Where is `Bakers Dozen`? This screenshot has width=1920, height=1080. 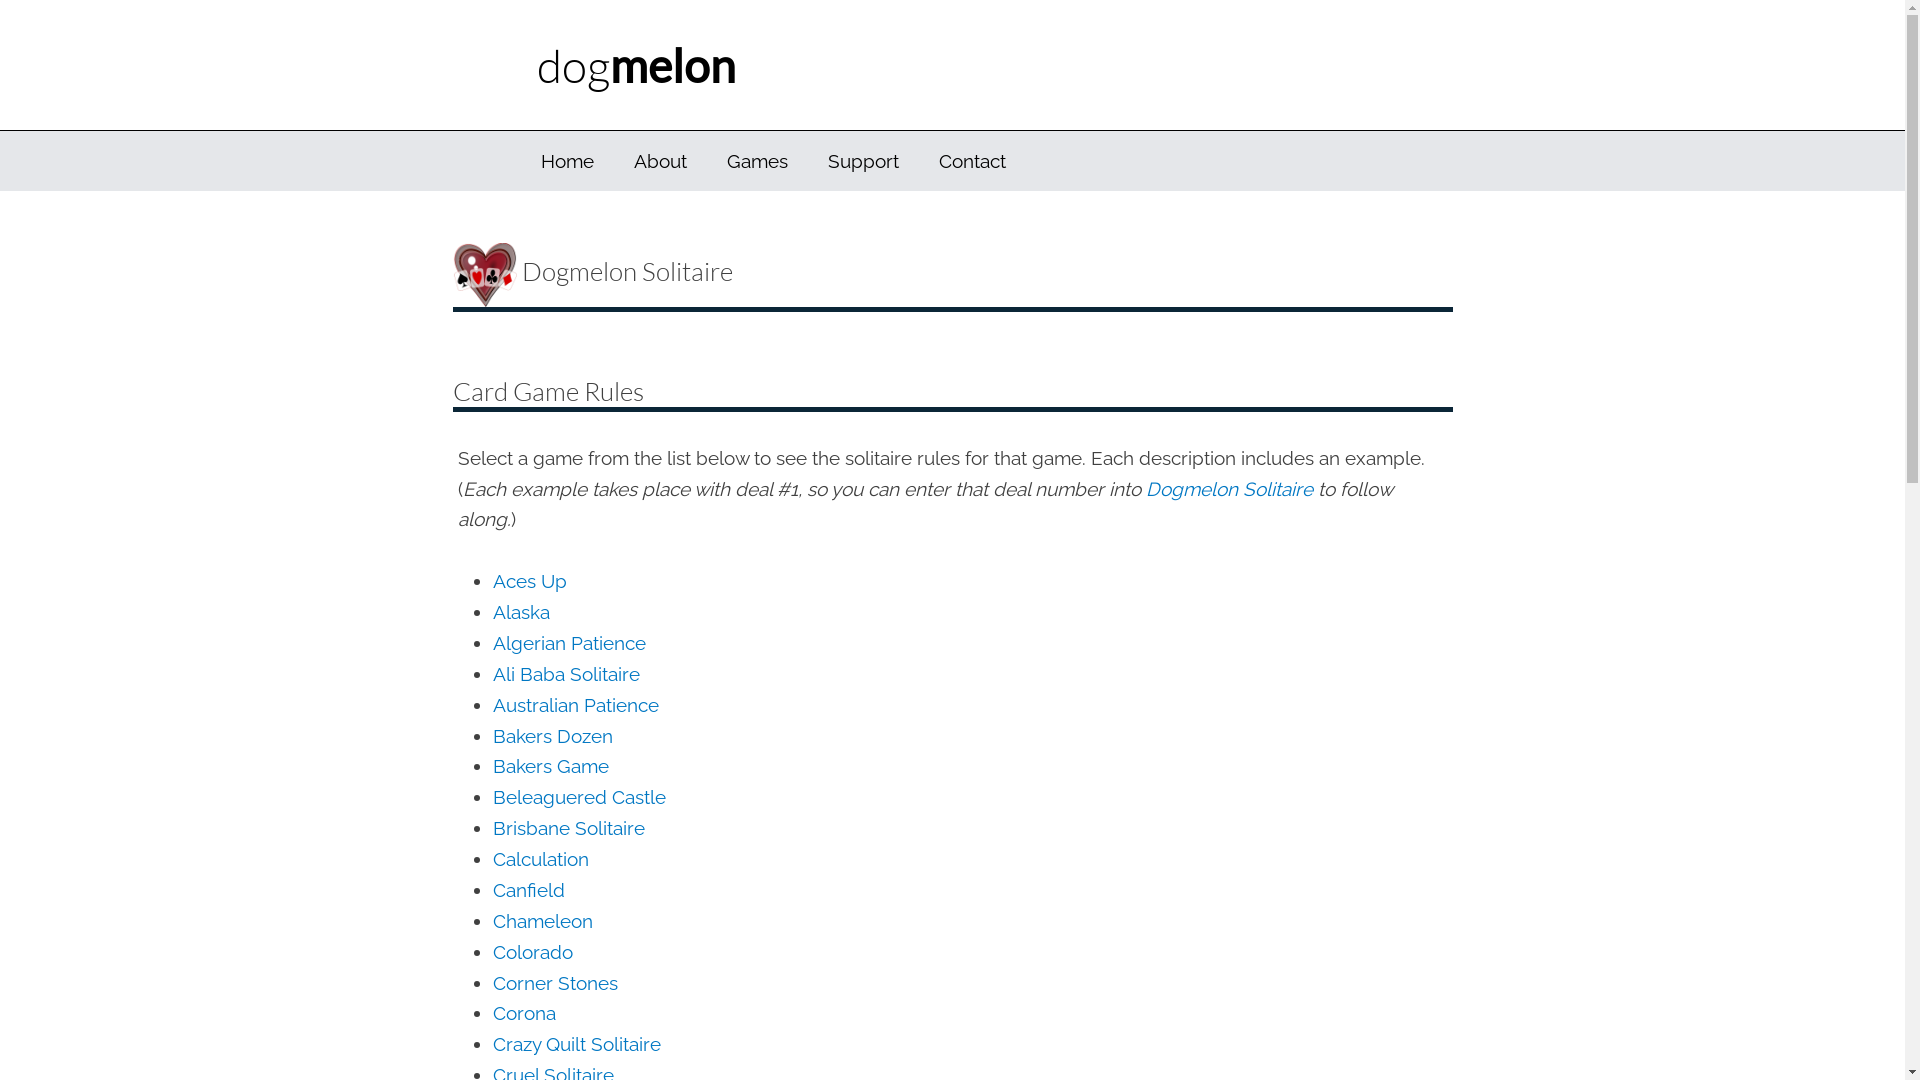
Bakers Dozen is located at coordinates (552, 736).